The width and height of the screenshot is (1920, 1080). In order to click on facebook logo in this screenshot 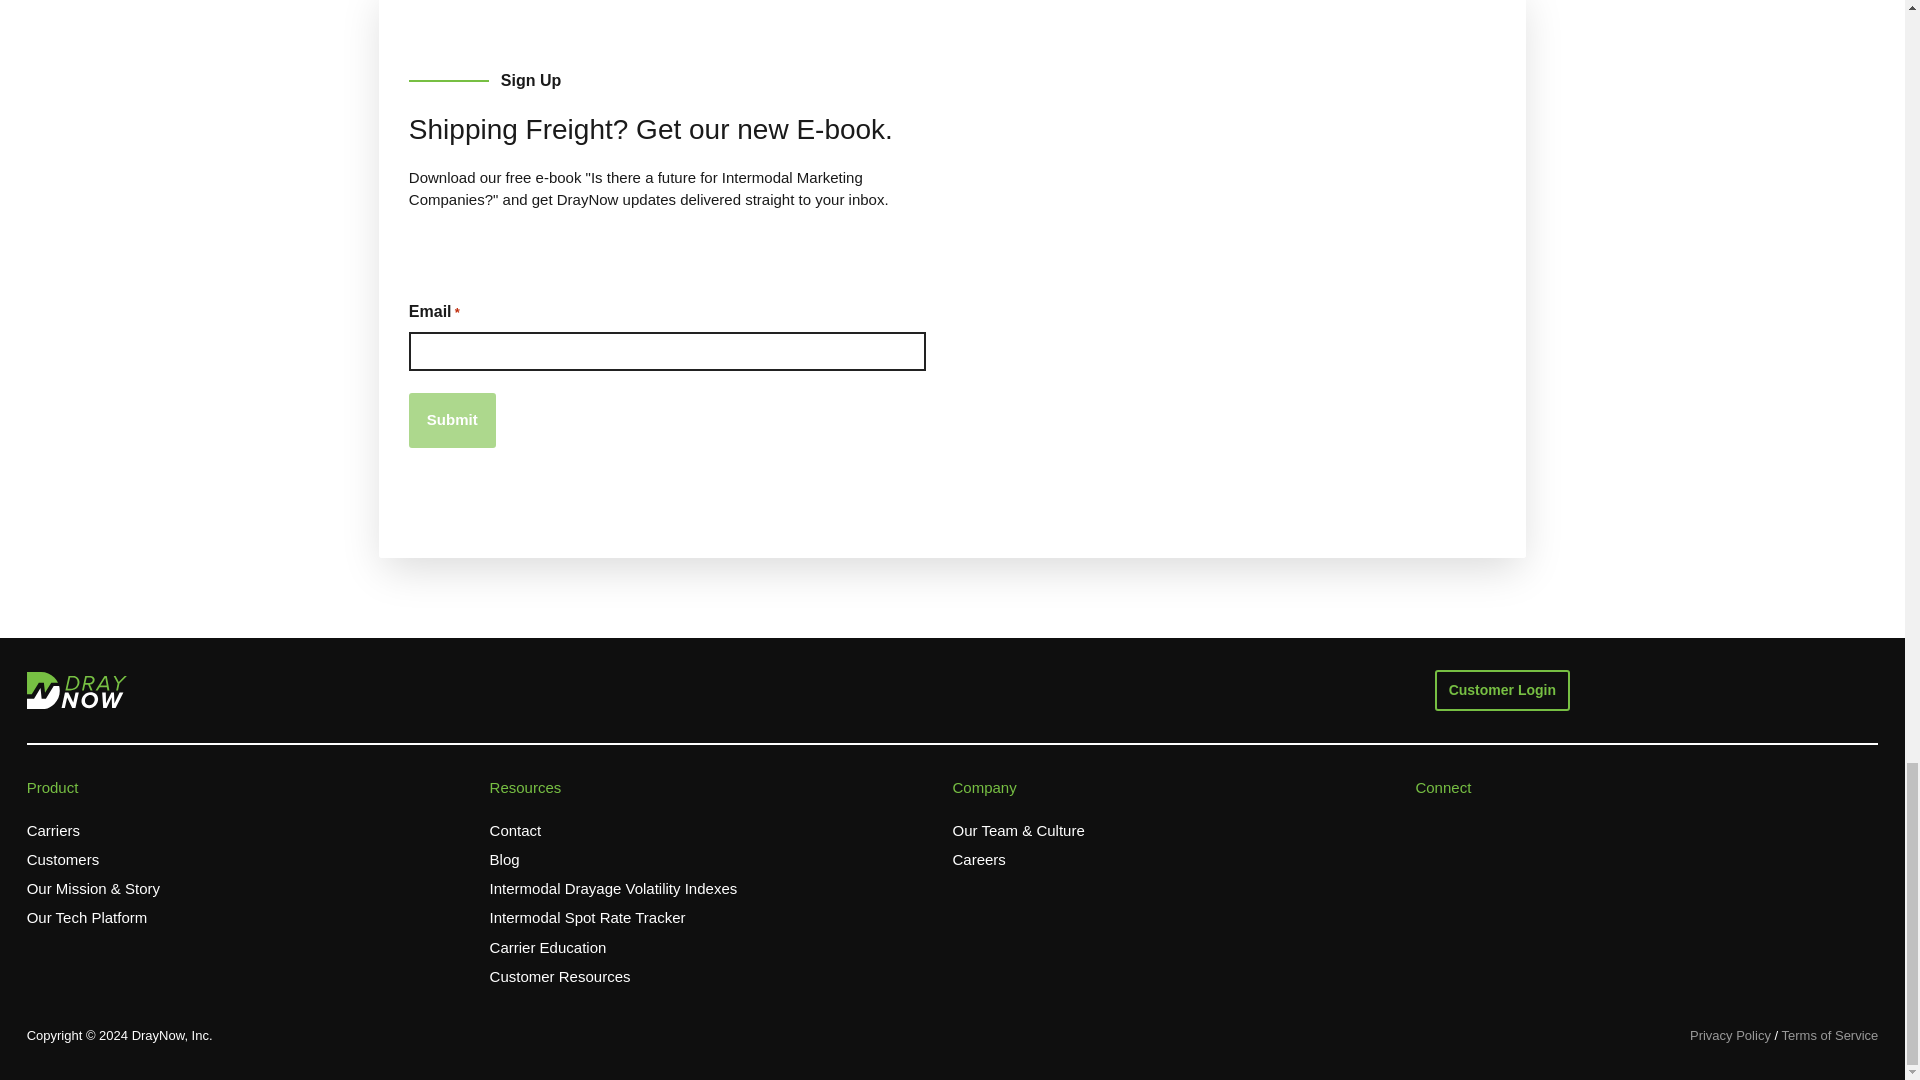, I will do `click(1424, 826)`.